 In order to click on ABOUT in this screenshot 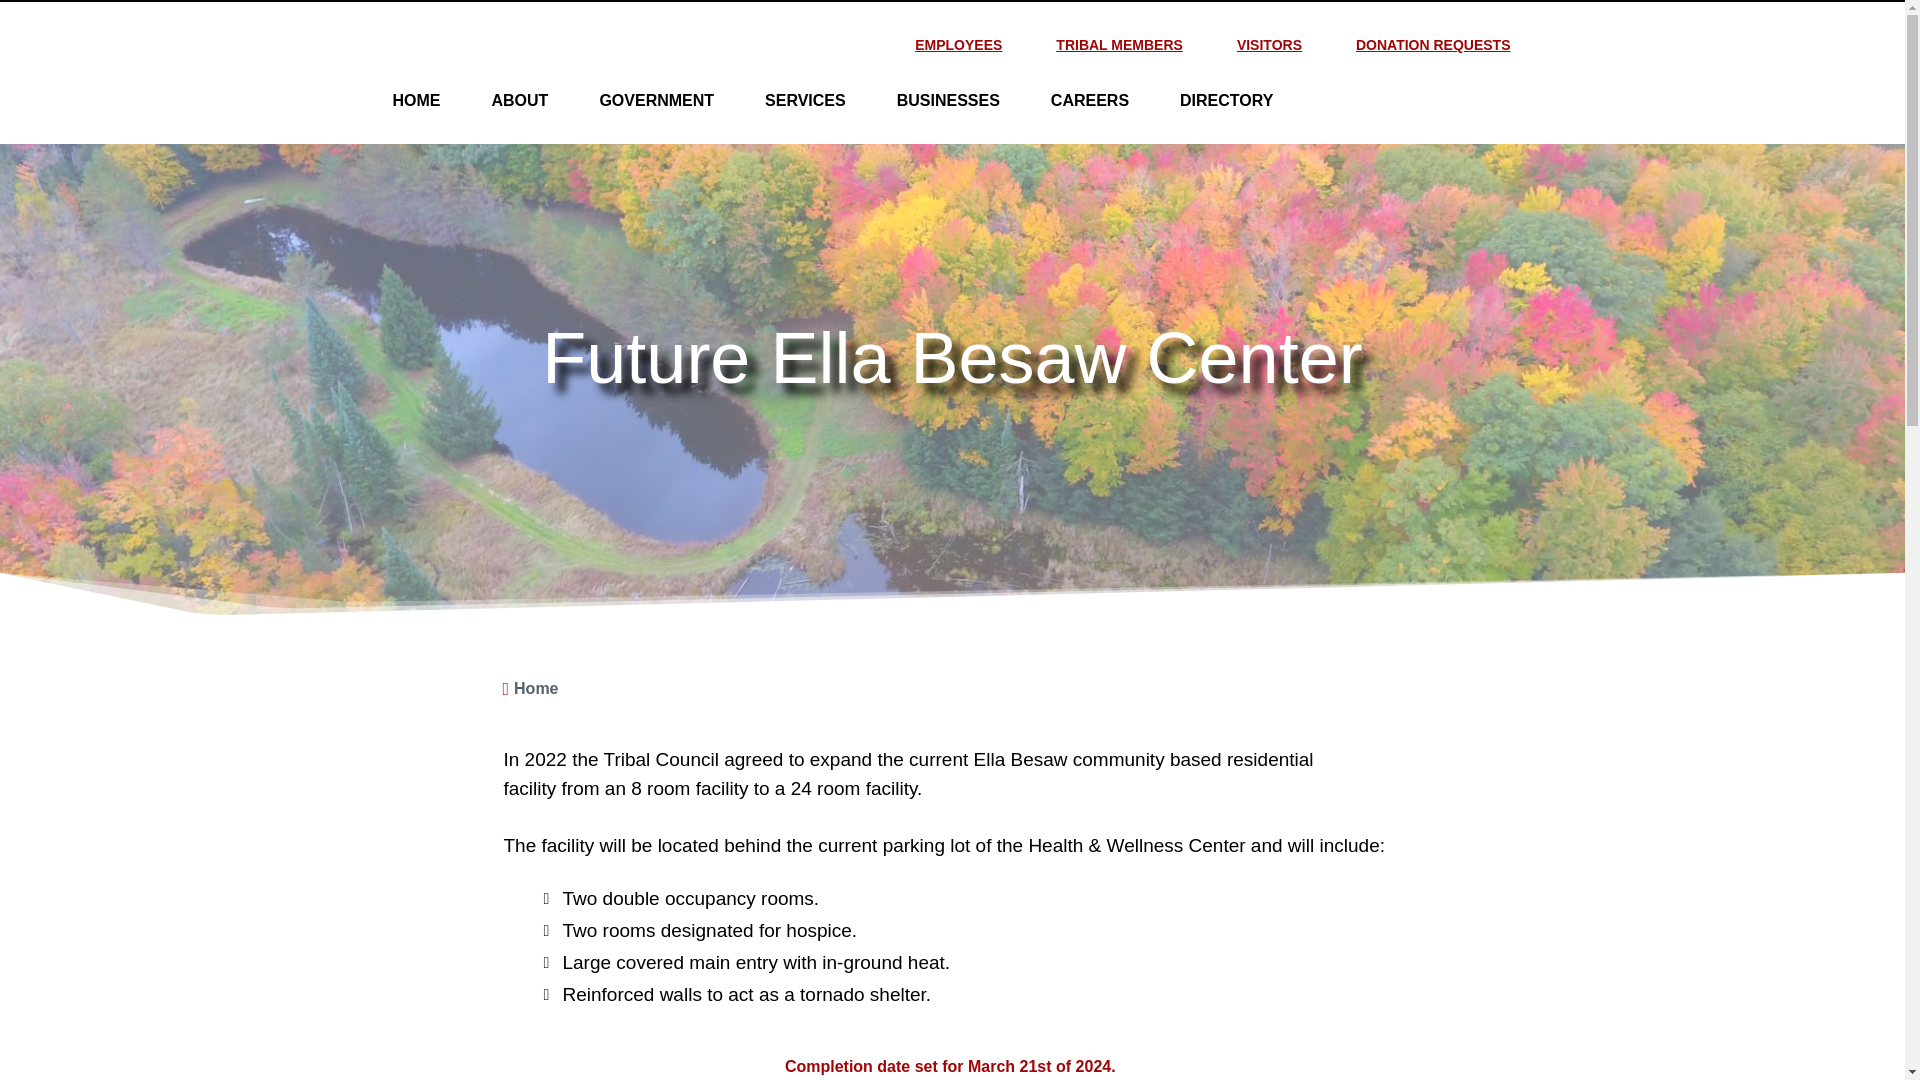, I will do `click(519, 100)`.